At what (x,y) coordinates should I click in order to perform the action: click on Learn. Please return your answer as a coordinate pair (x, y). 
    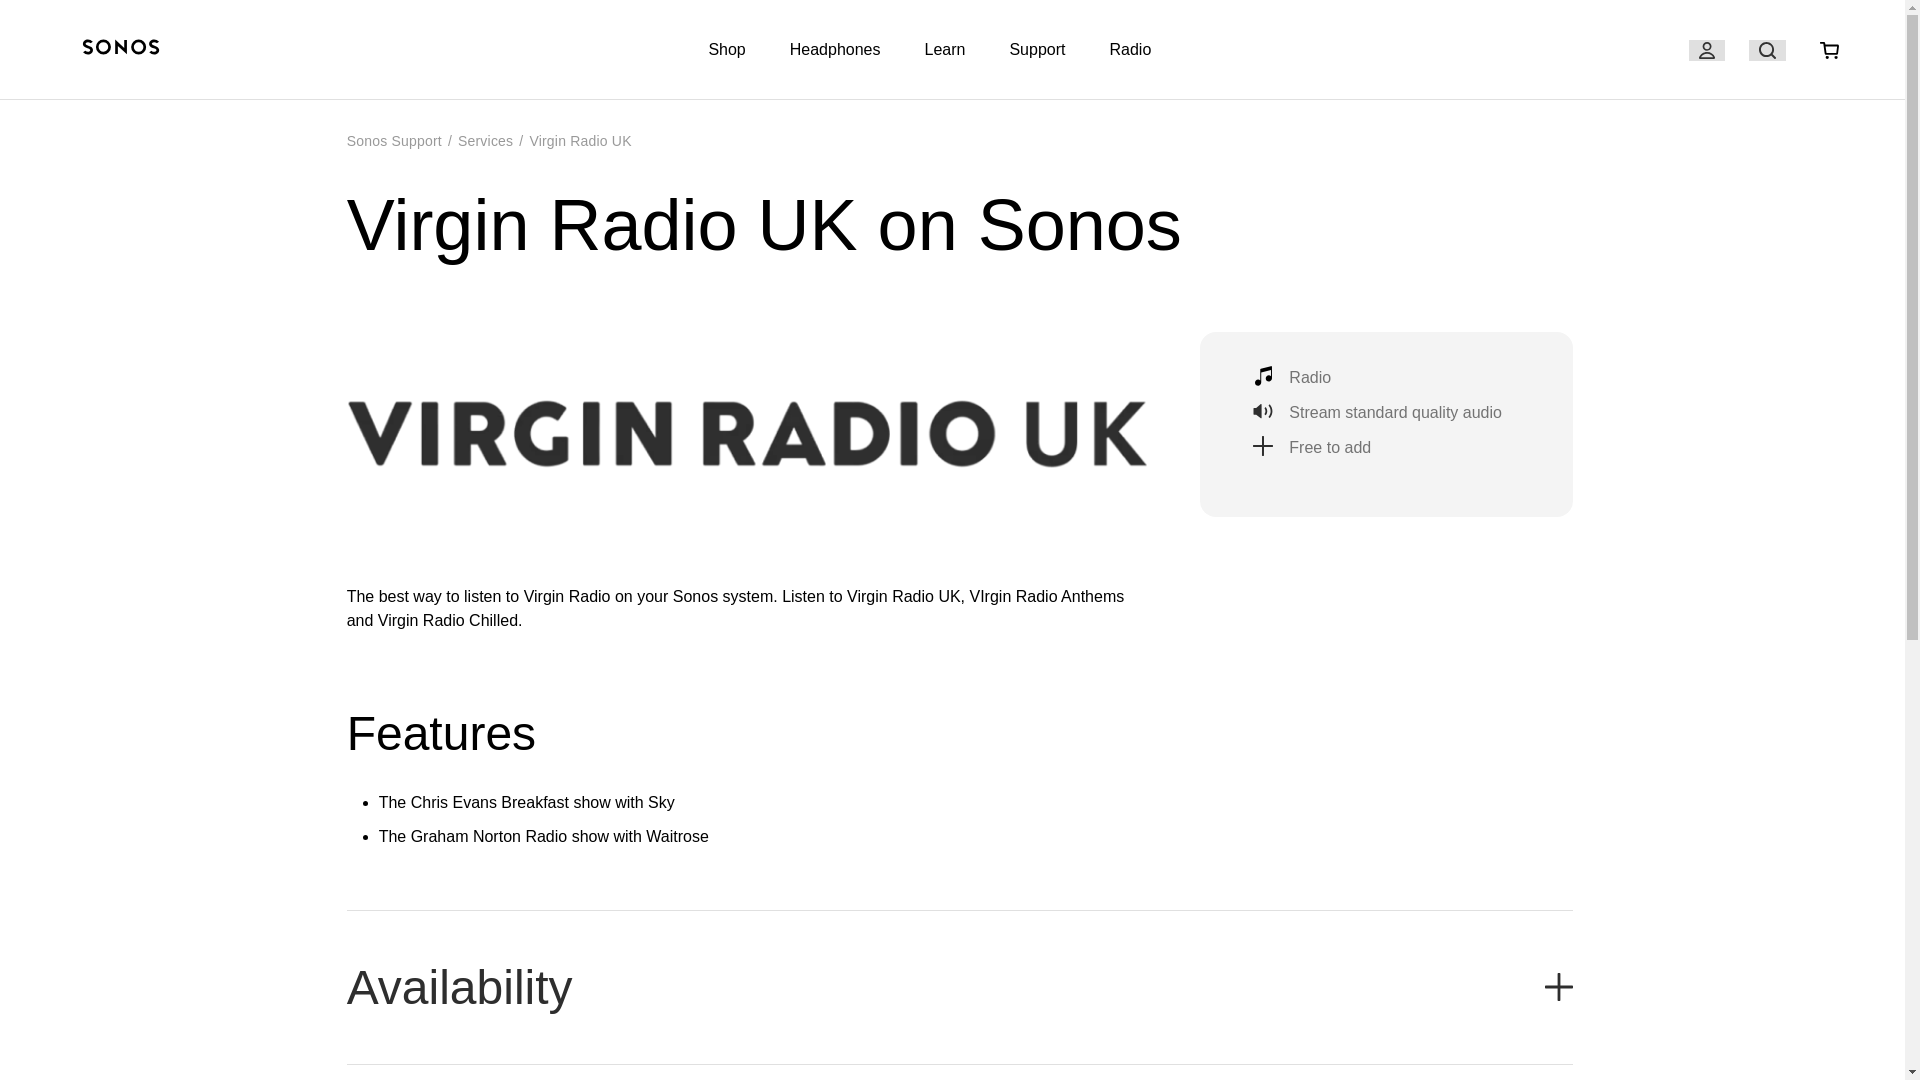
    Looking at the image, I should click on (945, 50).